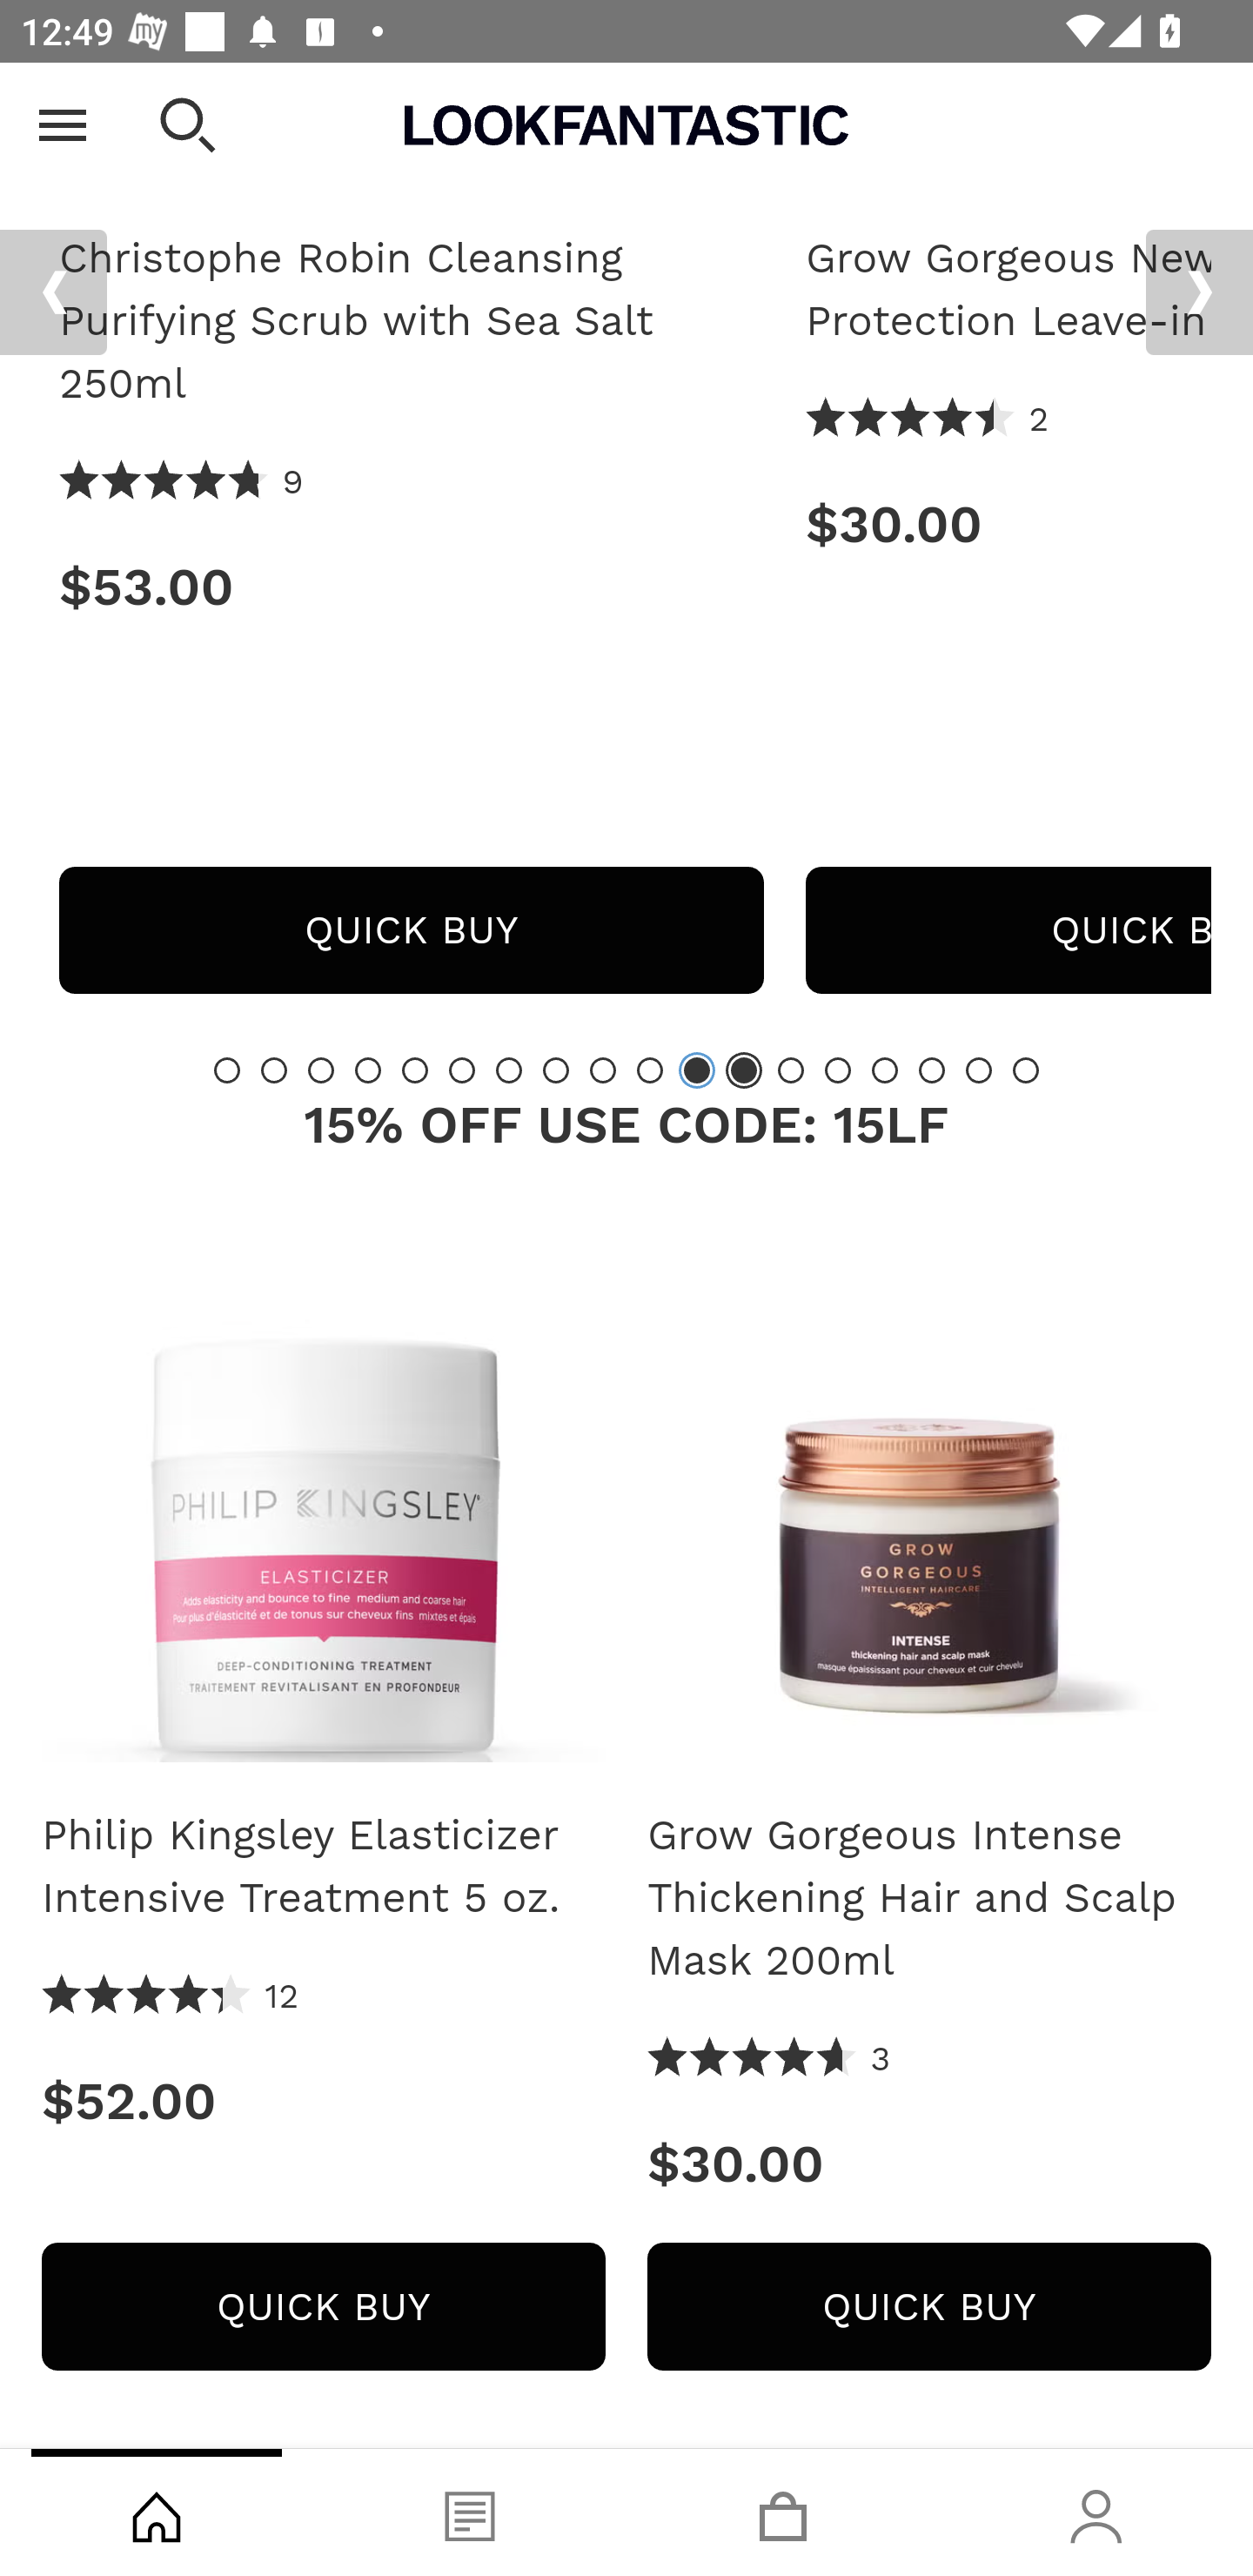  Describe the element at coordinates (367, 1071) in the screenshot. I see `Slide 4` at that location.